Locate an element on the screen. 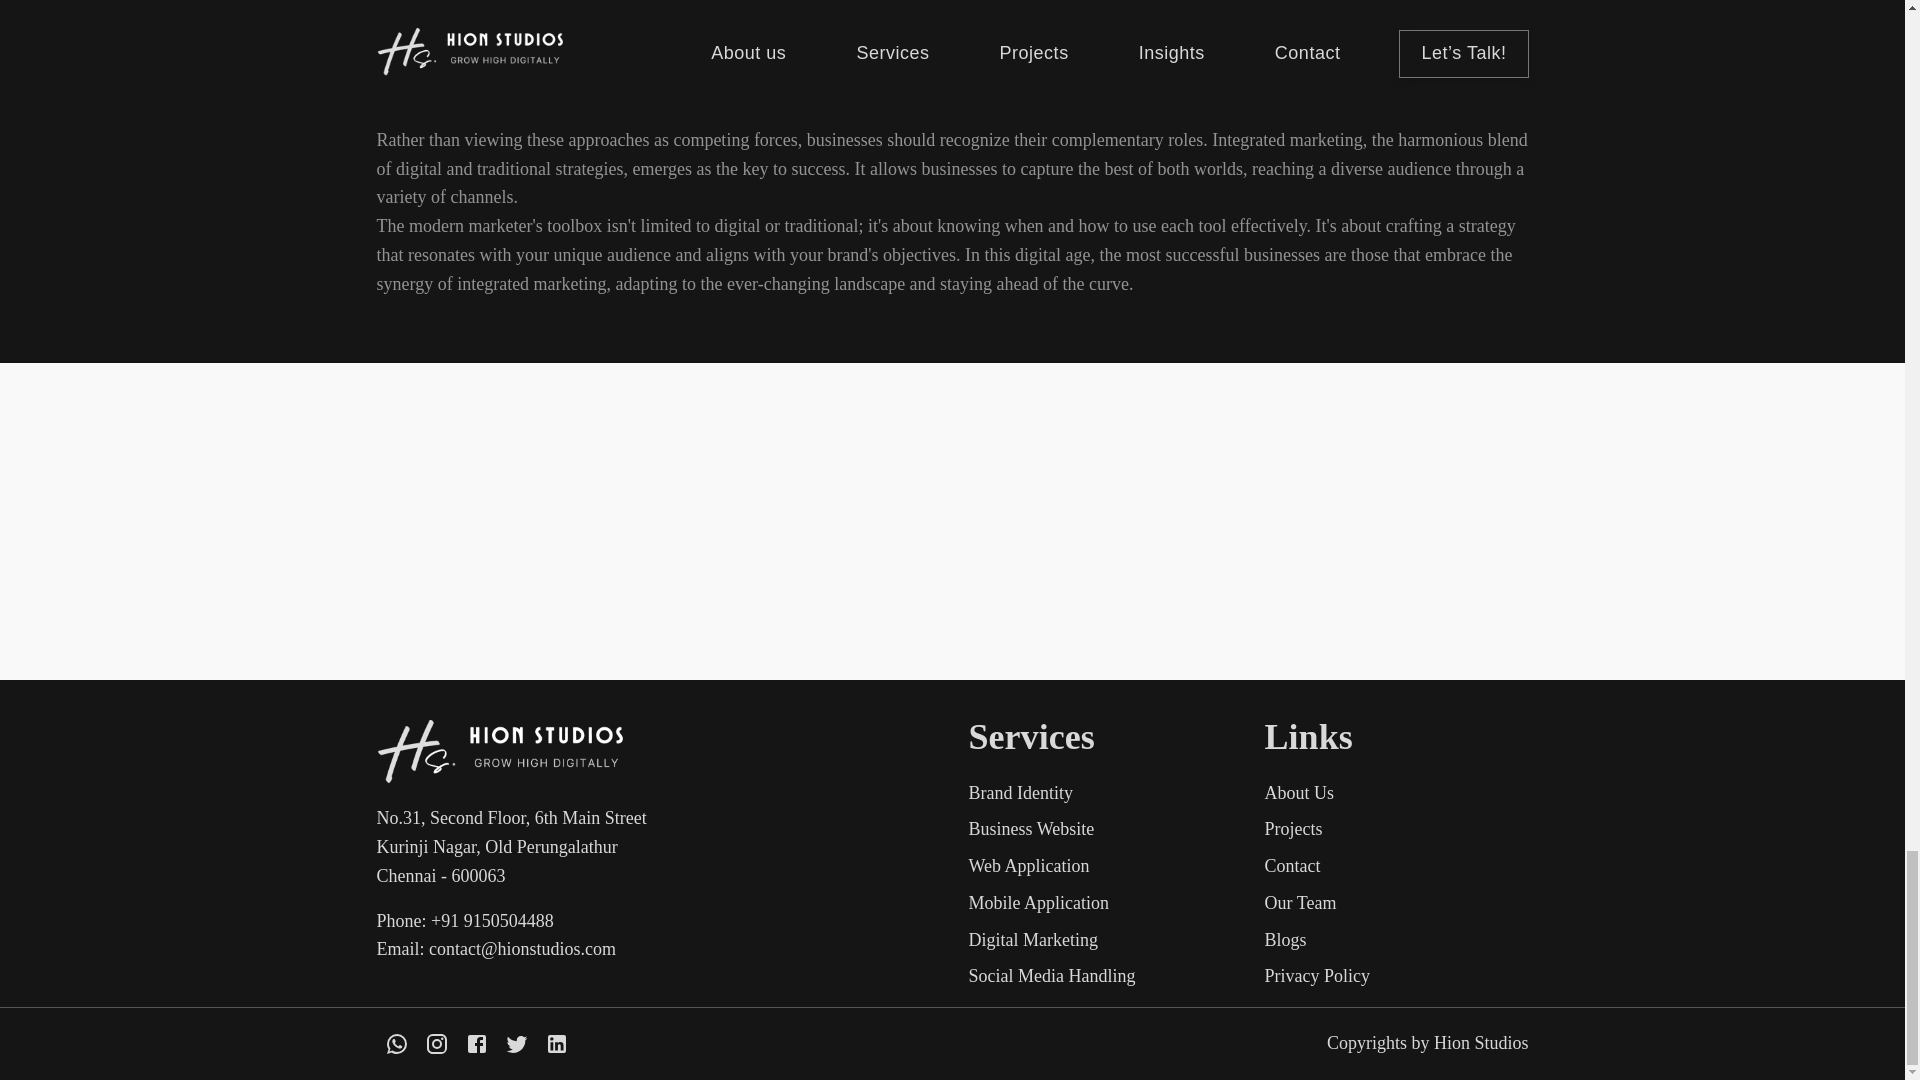  Brand Identity is located at coordinates (1100, 792).